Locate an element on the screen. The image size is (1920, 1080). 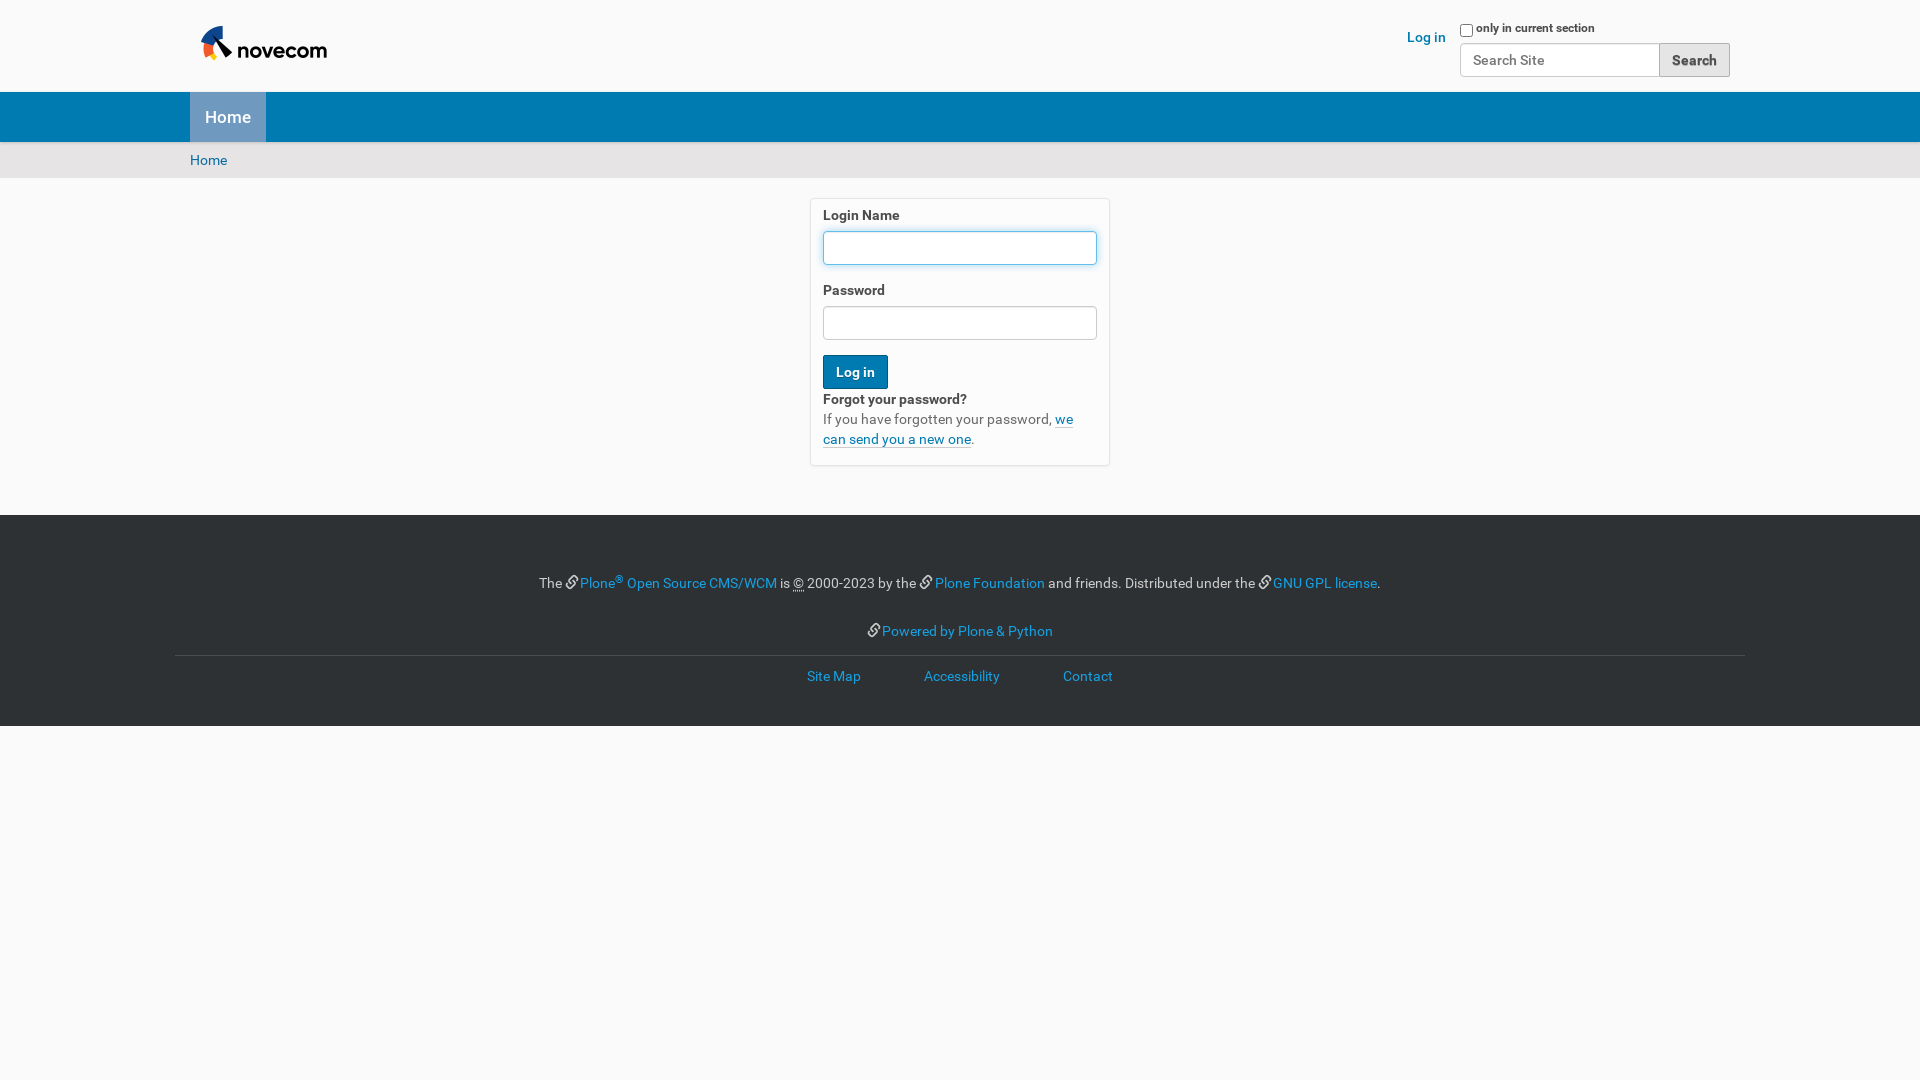
Home is located at coordinates (228, 117).